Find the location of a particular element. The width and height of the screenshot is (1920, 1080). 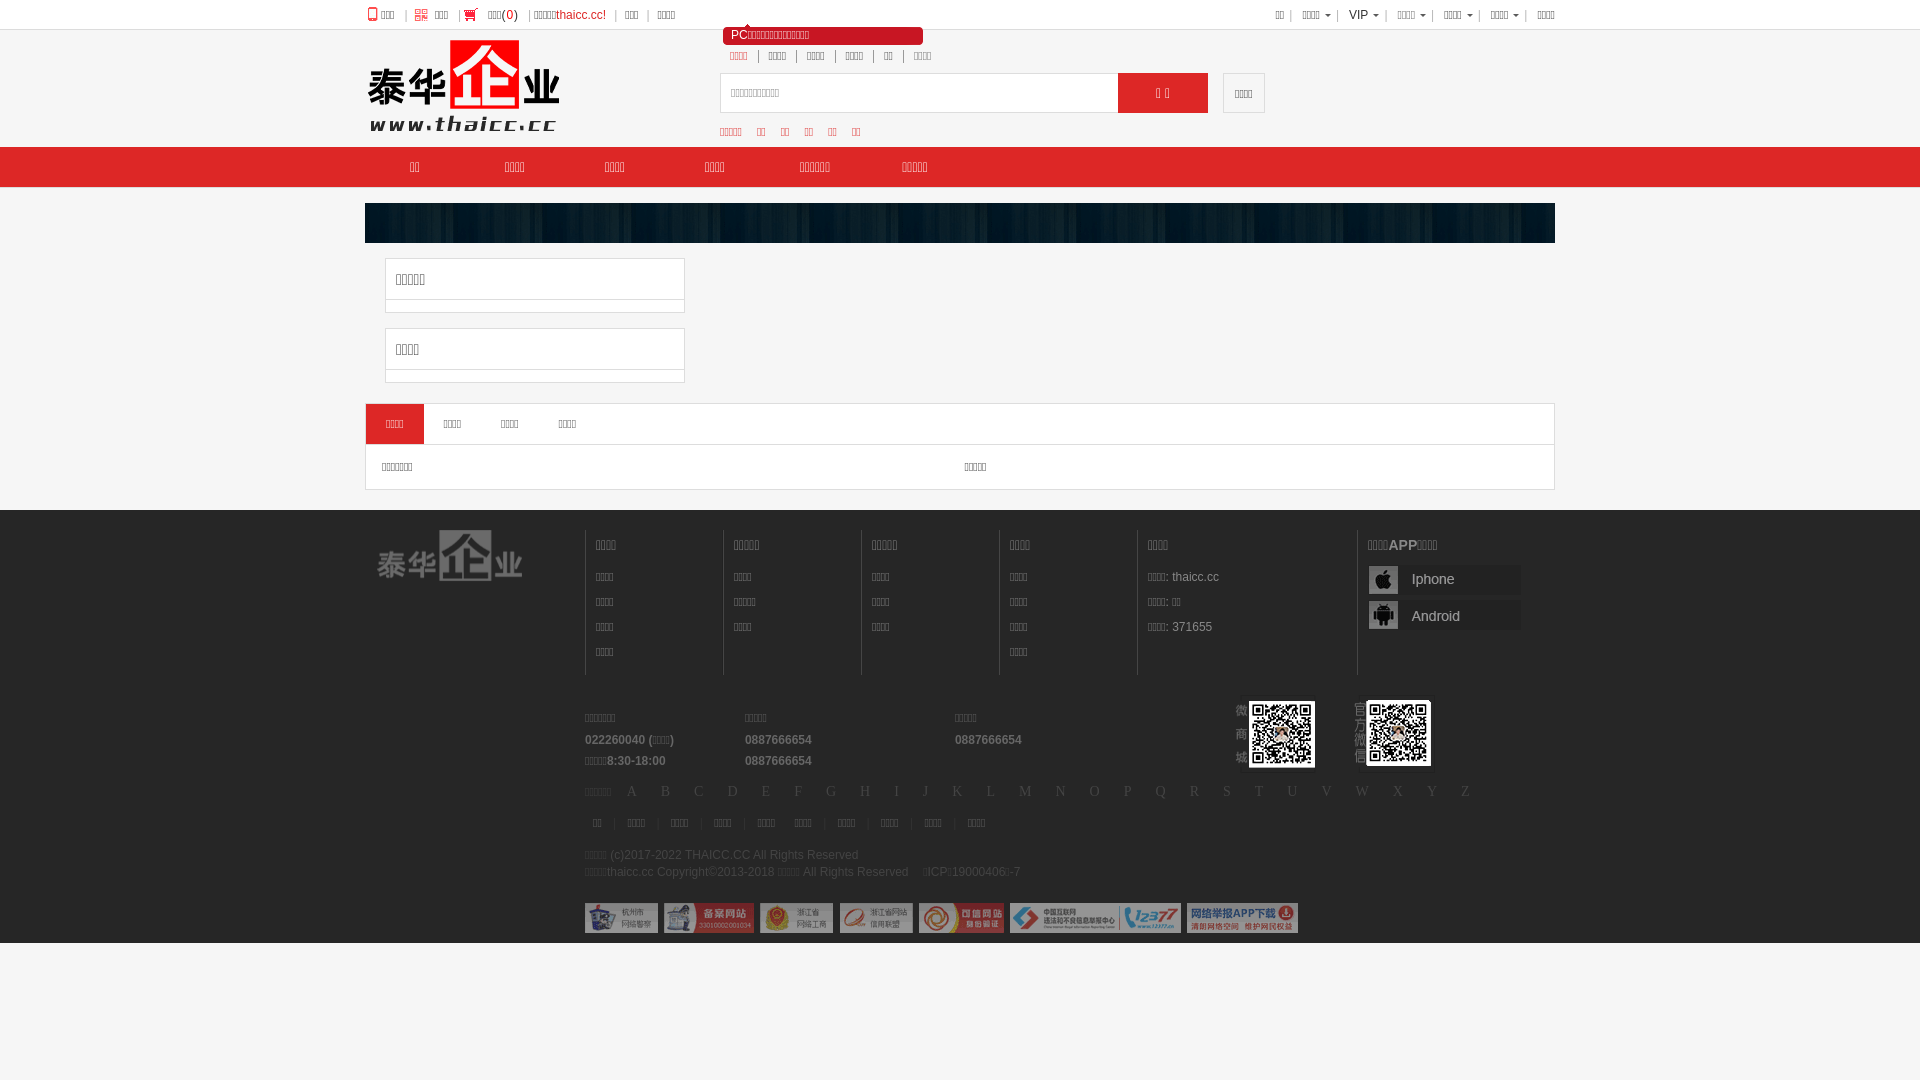

G is located at coordinates (831, 792).